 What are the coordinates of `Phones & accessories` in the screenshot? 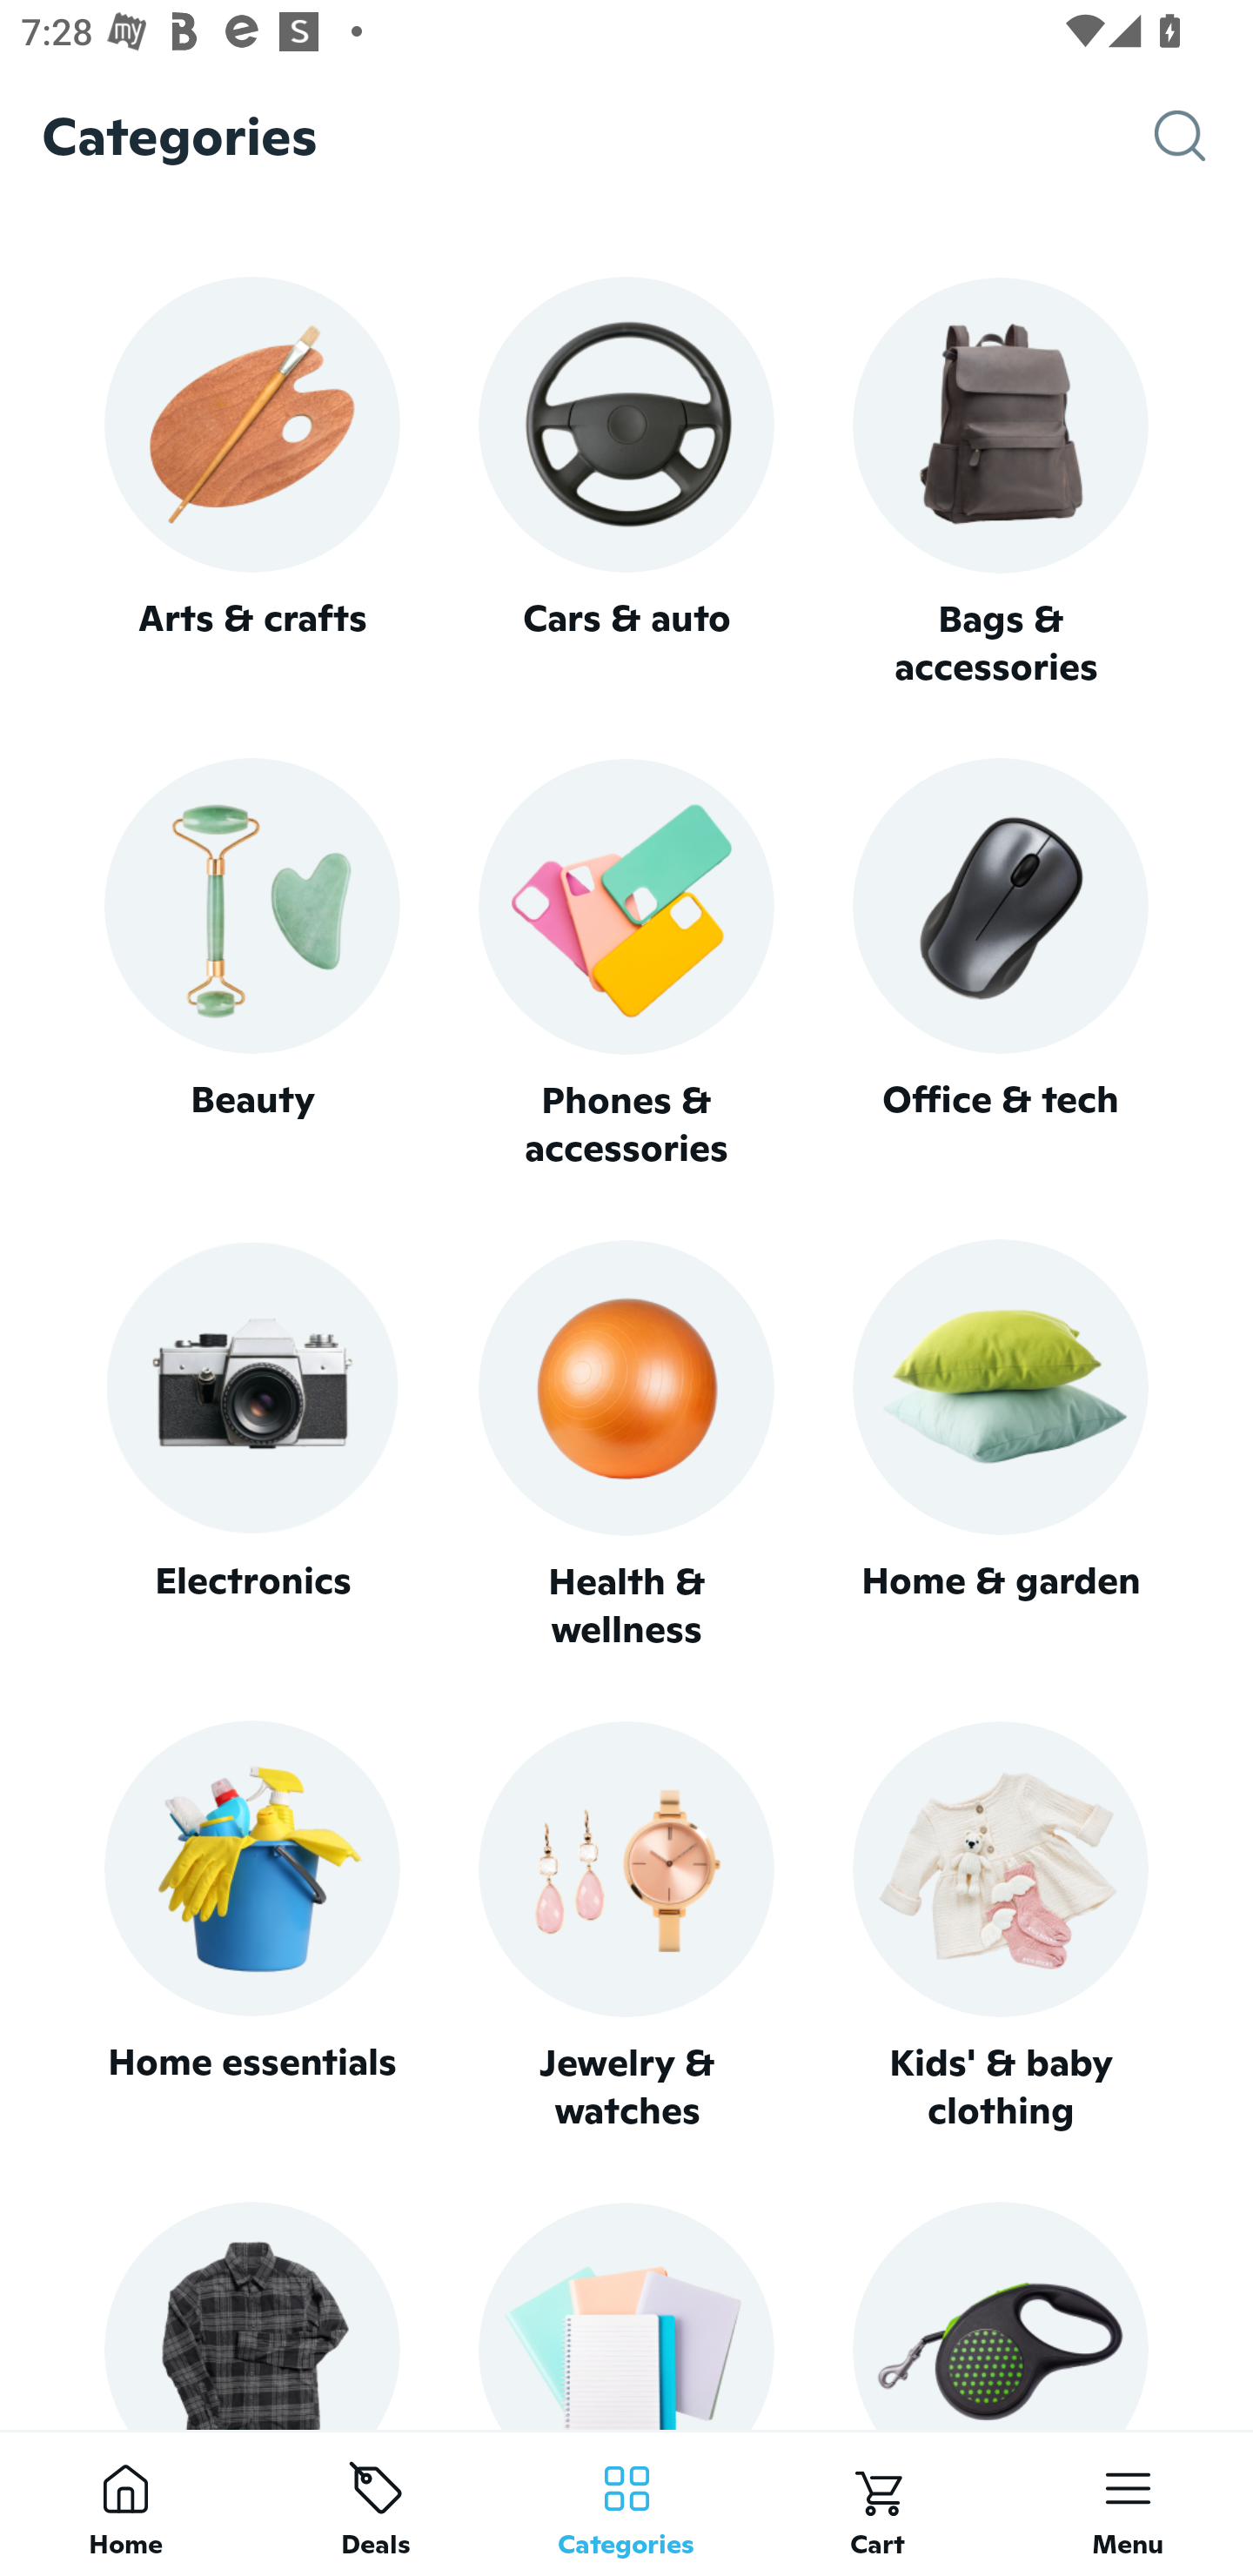 It's located at (626, 966).